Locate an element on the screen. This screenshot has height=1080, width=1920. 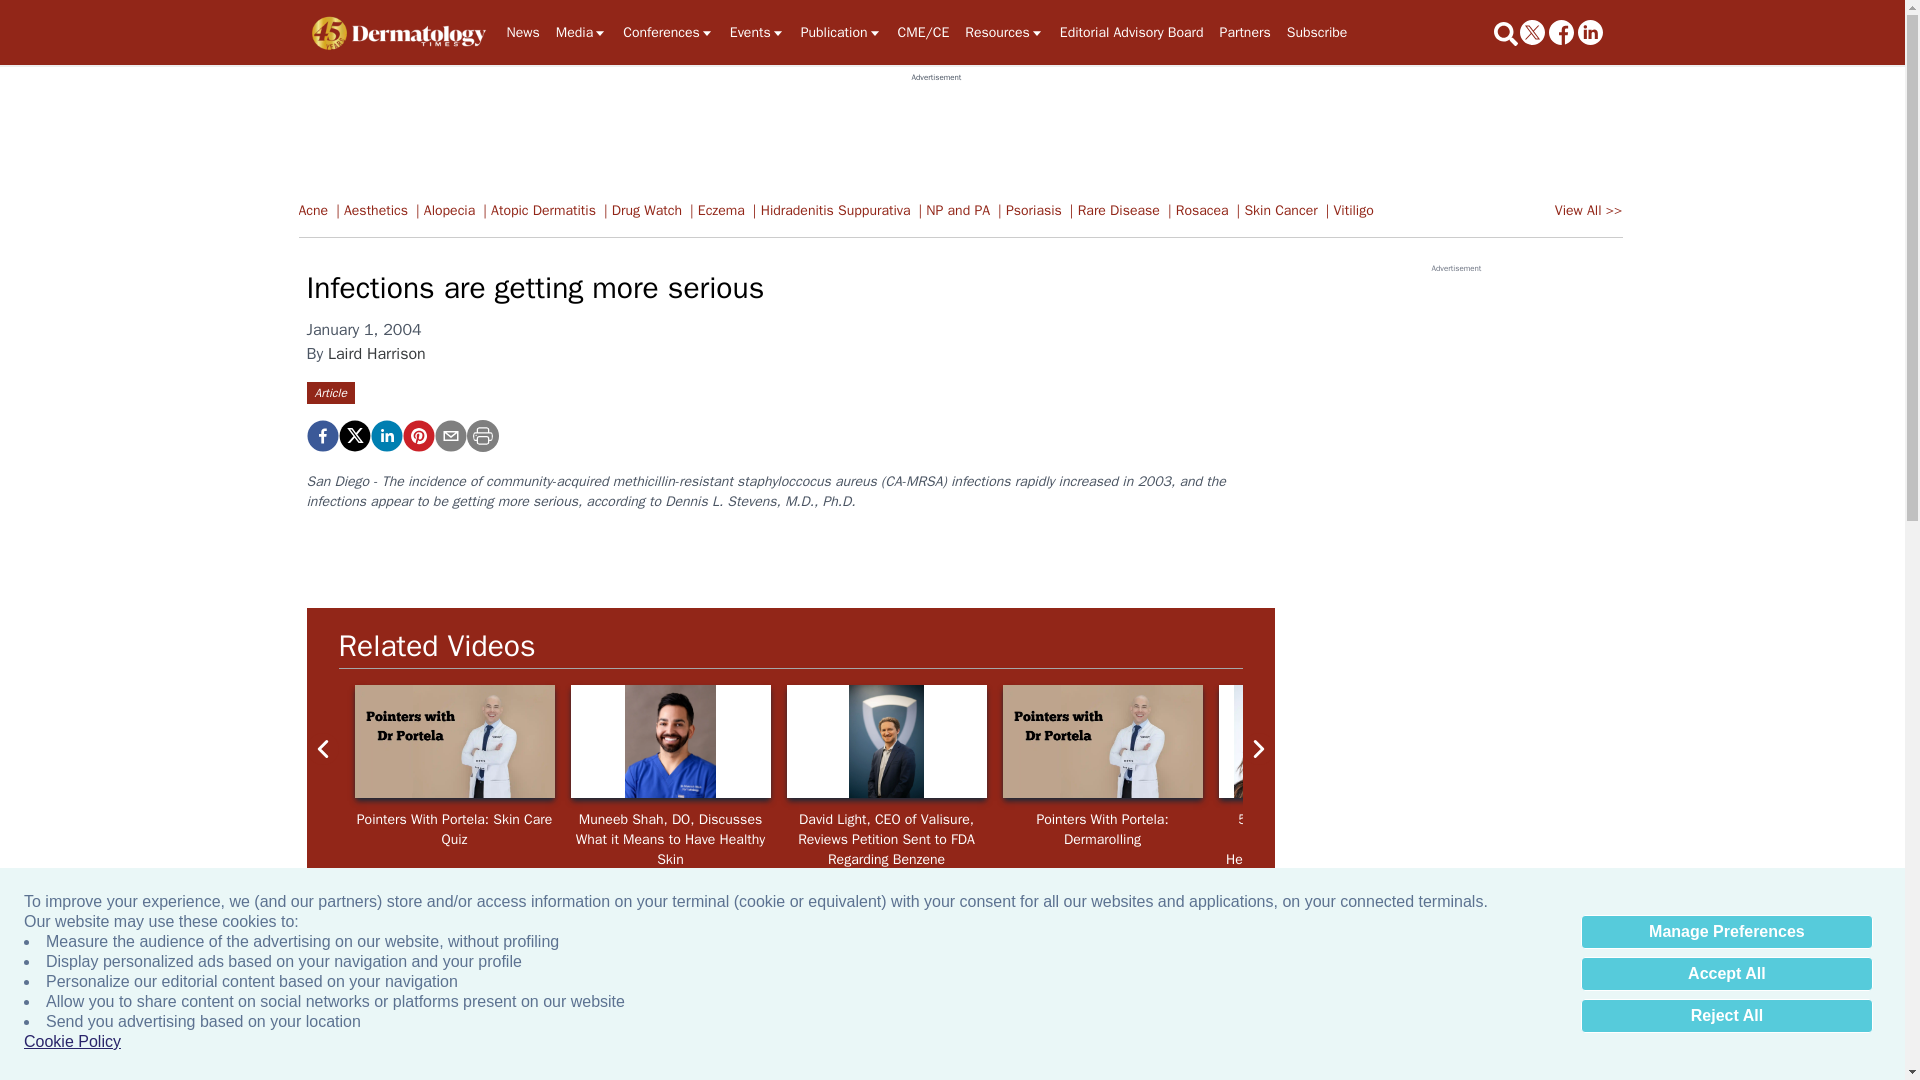
Pointers With Portela: Skin Care Quiz  is located at coordinates (454, 741).